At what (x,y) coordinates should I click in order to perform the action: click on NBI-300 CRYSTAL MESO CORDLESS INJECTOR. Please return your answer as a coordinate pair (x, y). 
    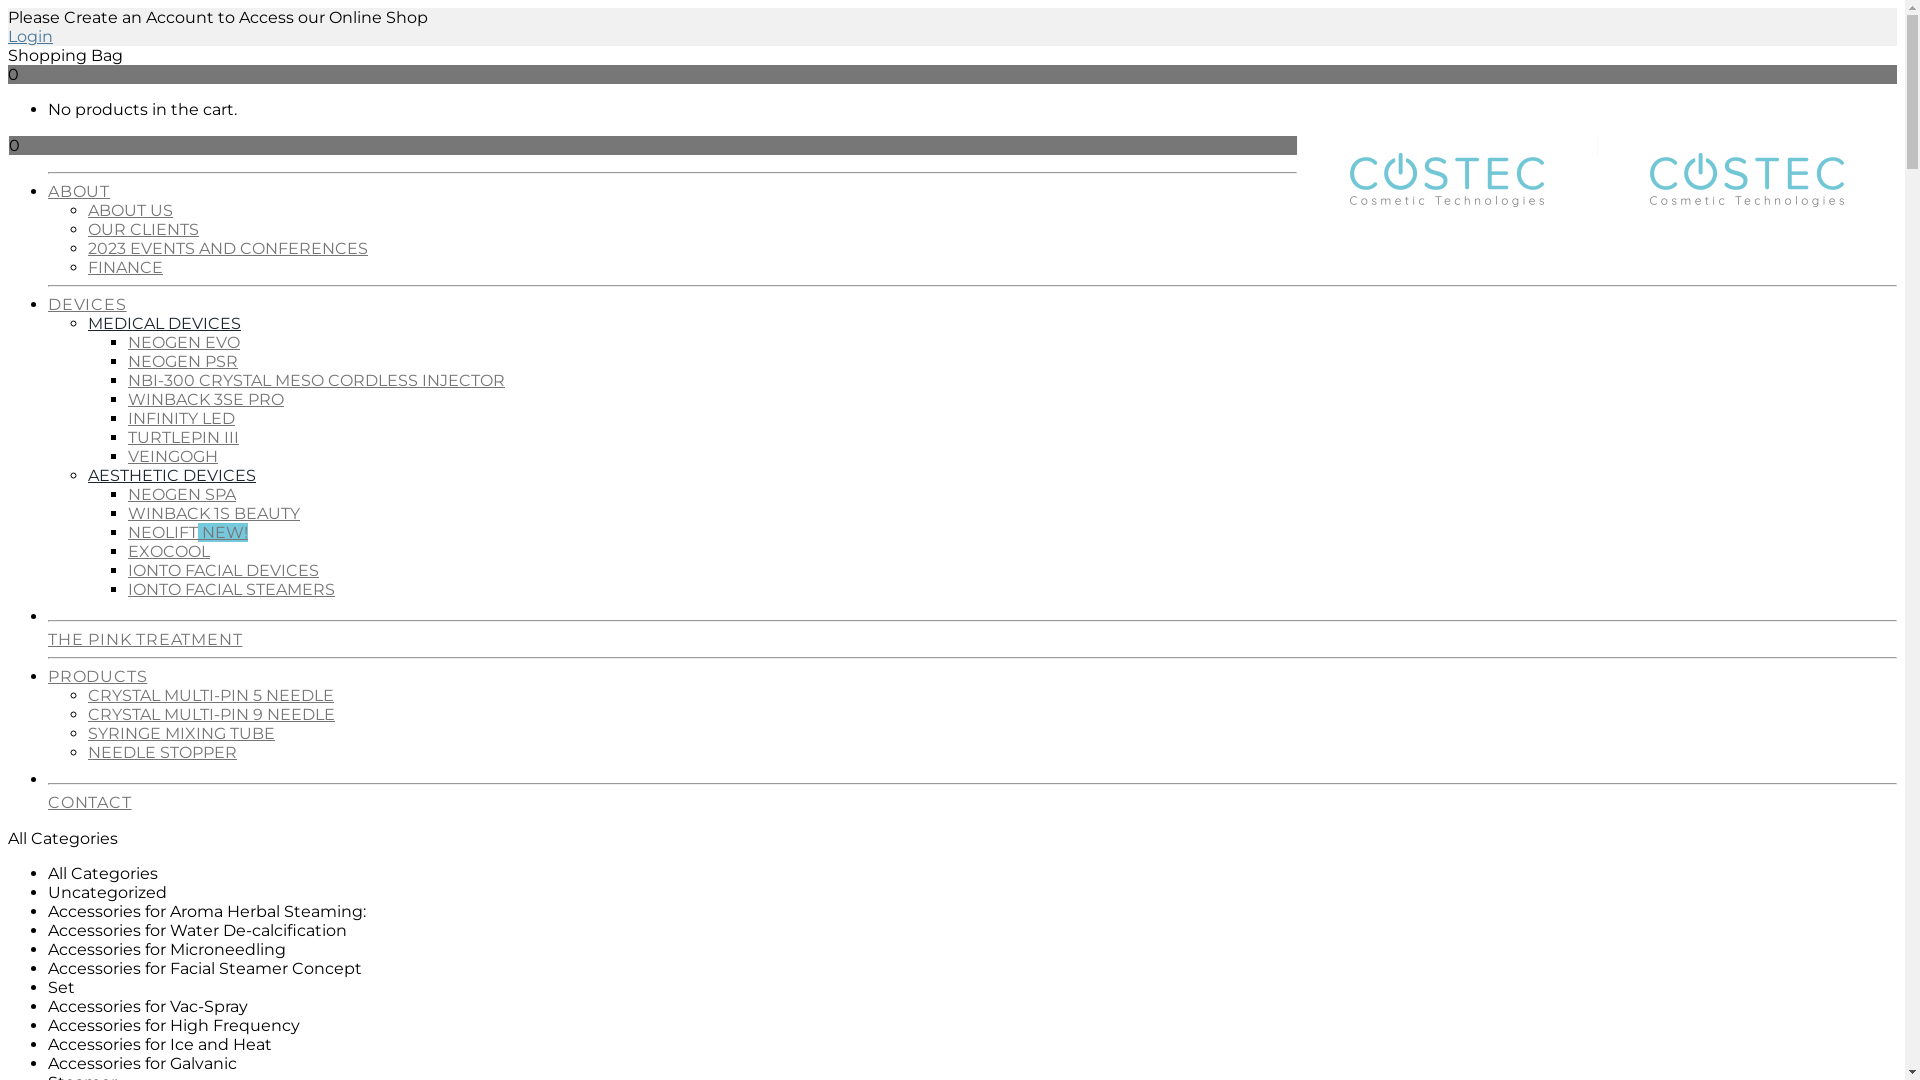
    Looking at the image, I should click on (316, 380).